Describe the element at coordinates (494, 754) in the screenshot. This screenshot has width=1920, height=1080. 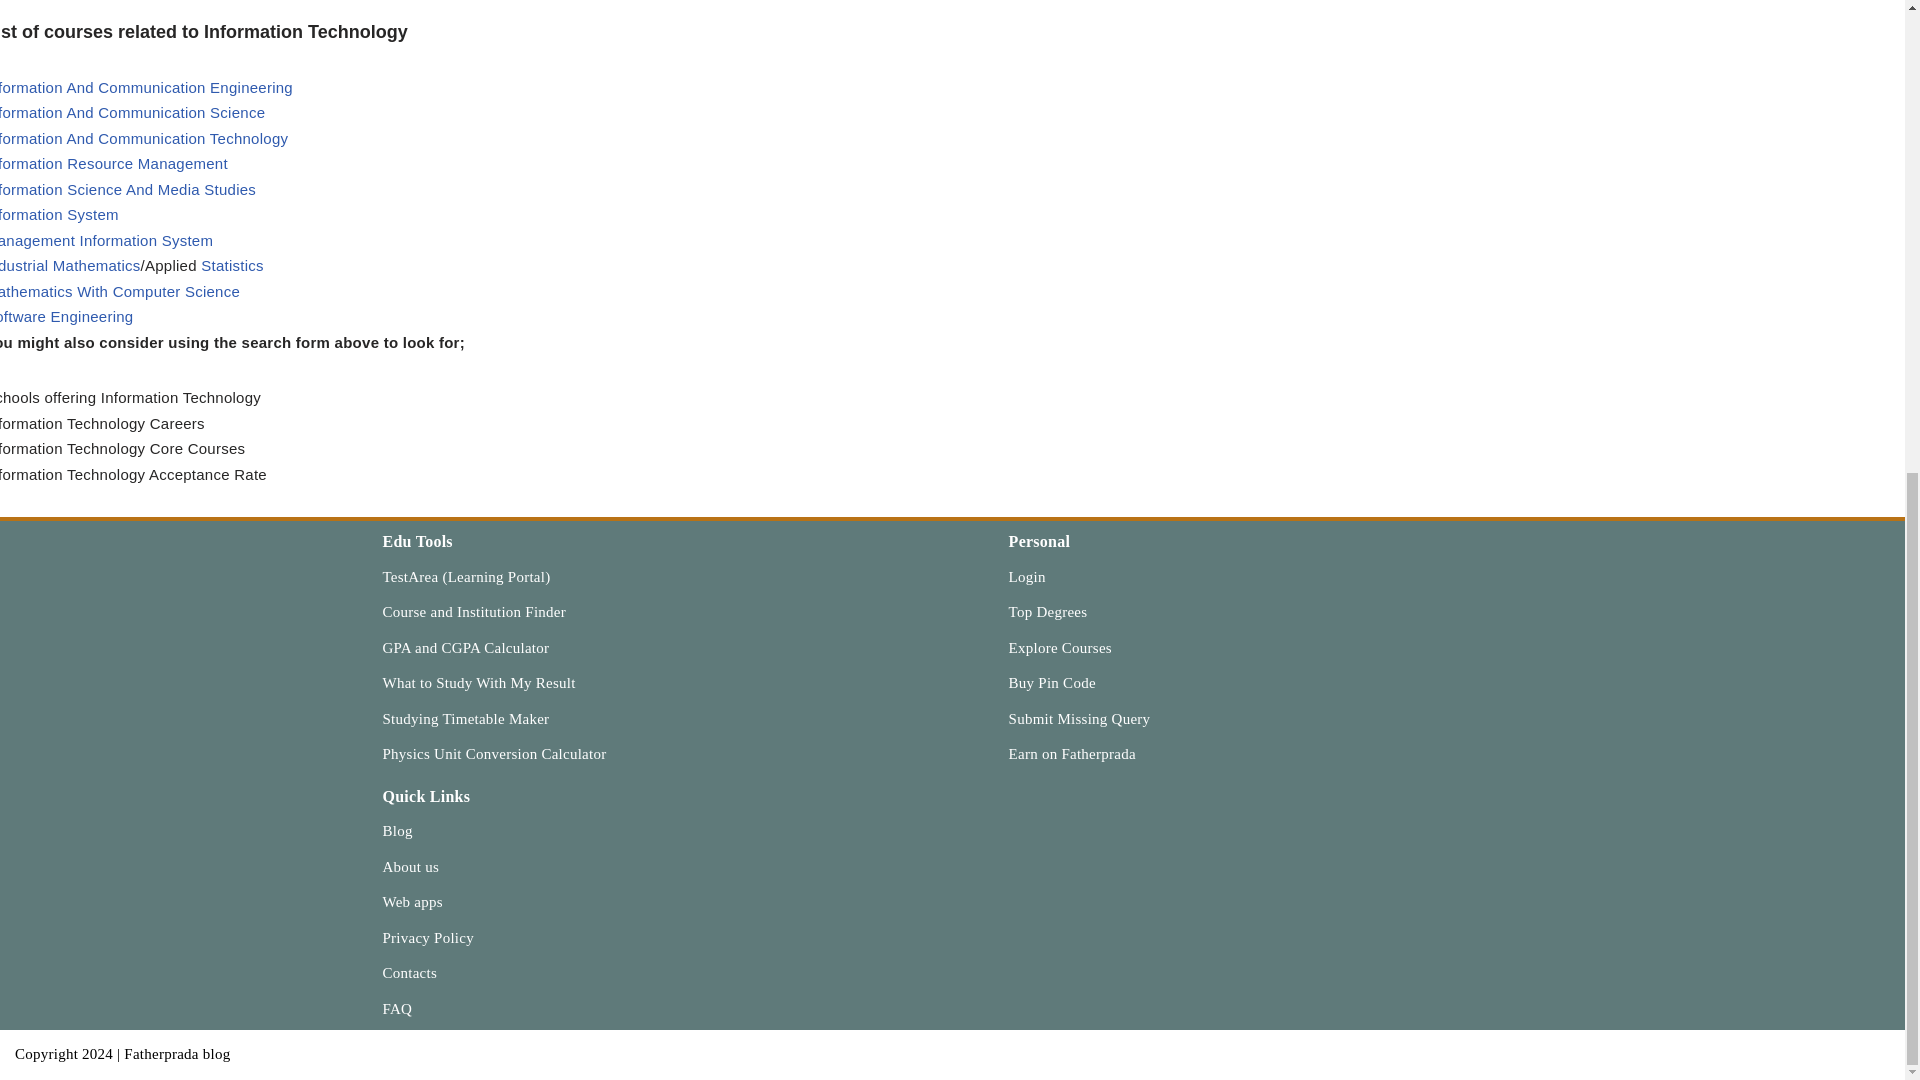
I see `Physics Unit Conversion Calculator` at that location.